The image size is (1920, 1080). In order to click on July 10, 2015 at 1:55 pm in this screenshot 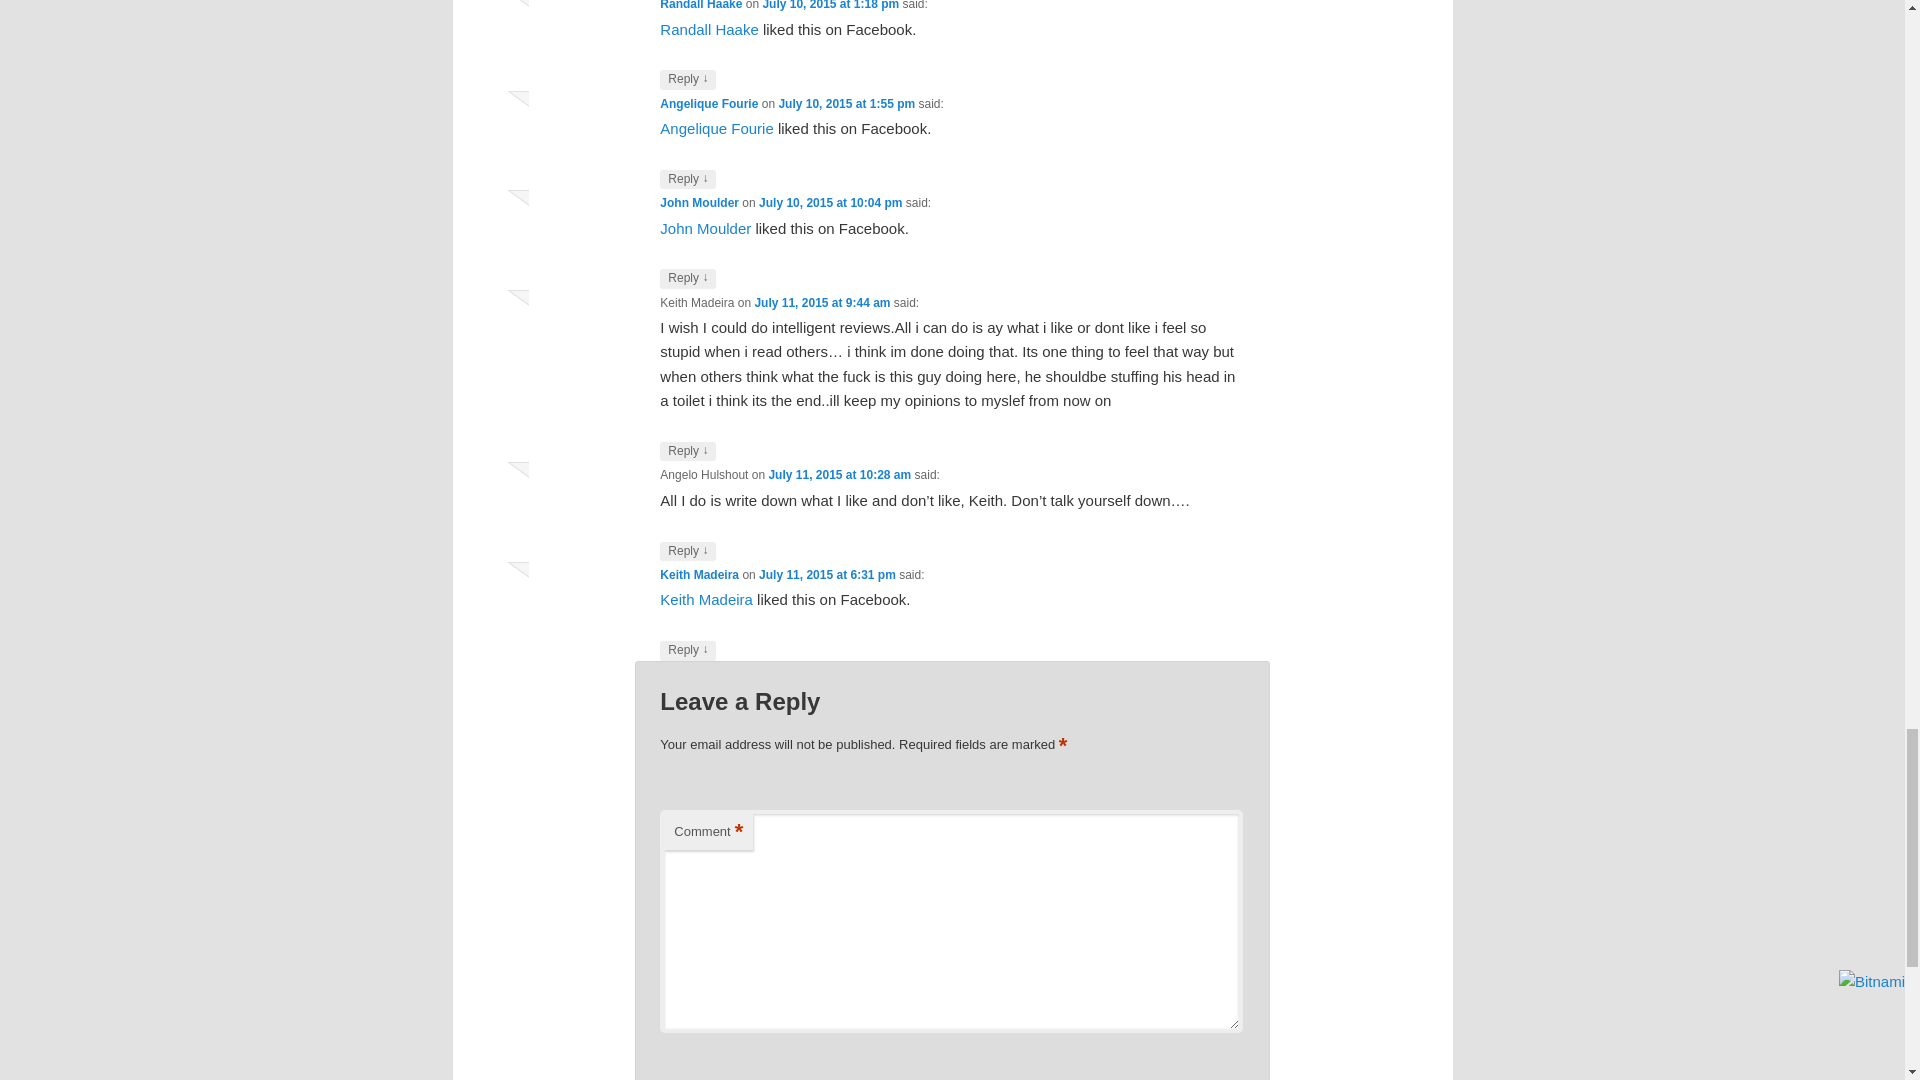, I will do `click(846, 104)`.